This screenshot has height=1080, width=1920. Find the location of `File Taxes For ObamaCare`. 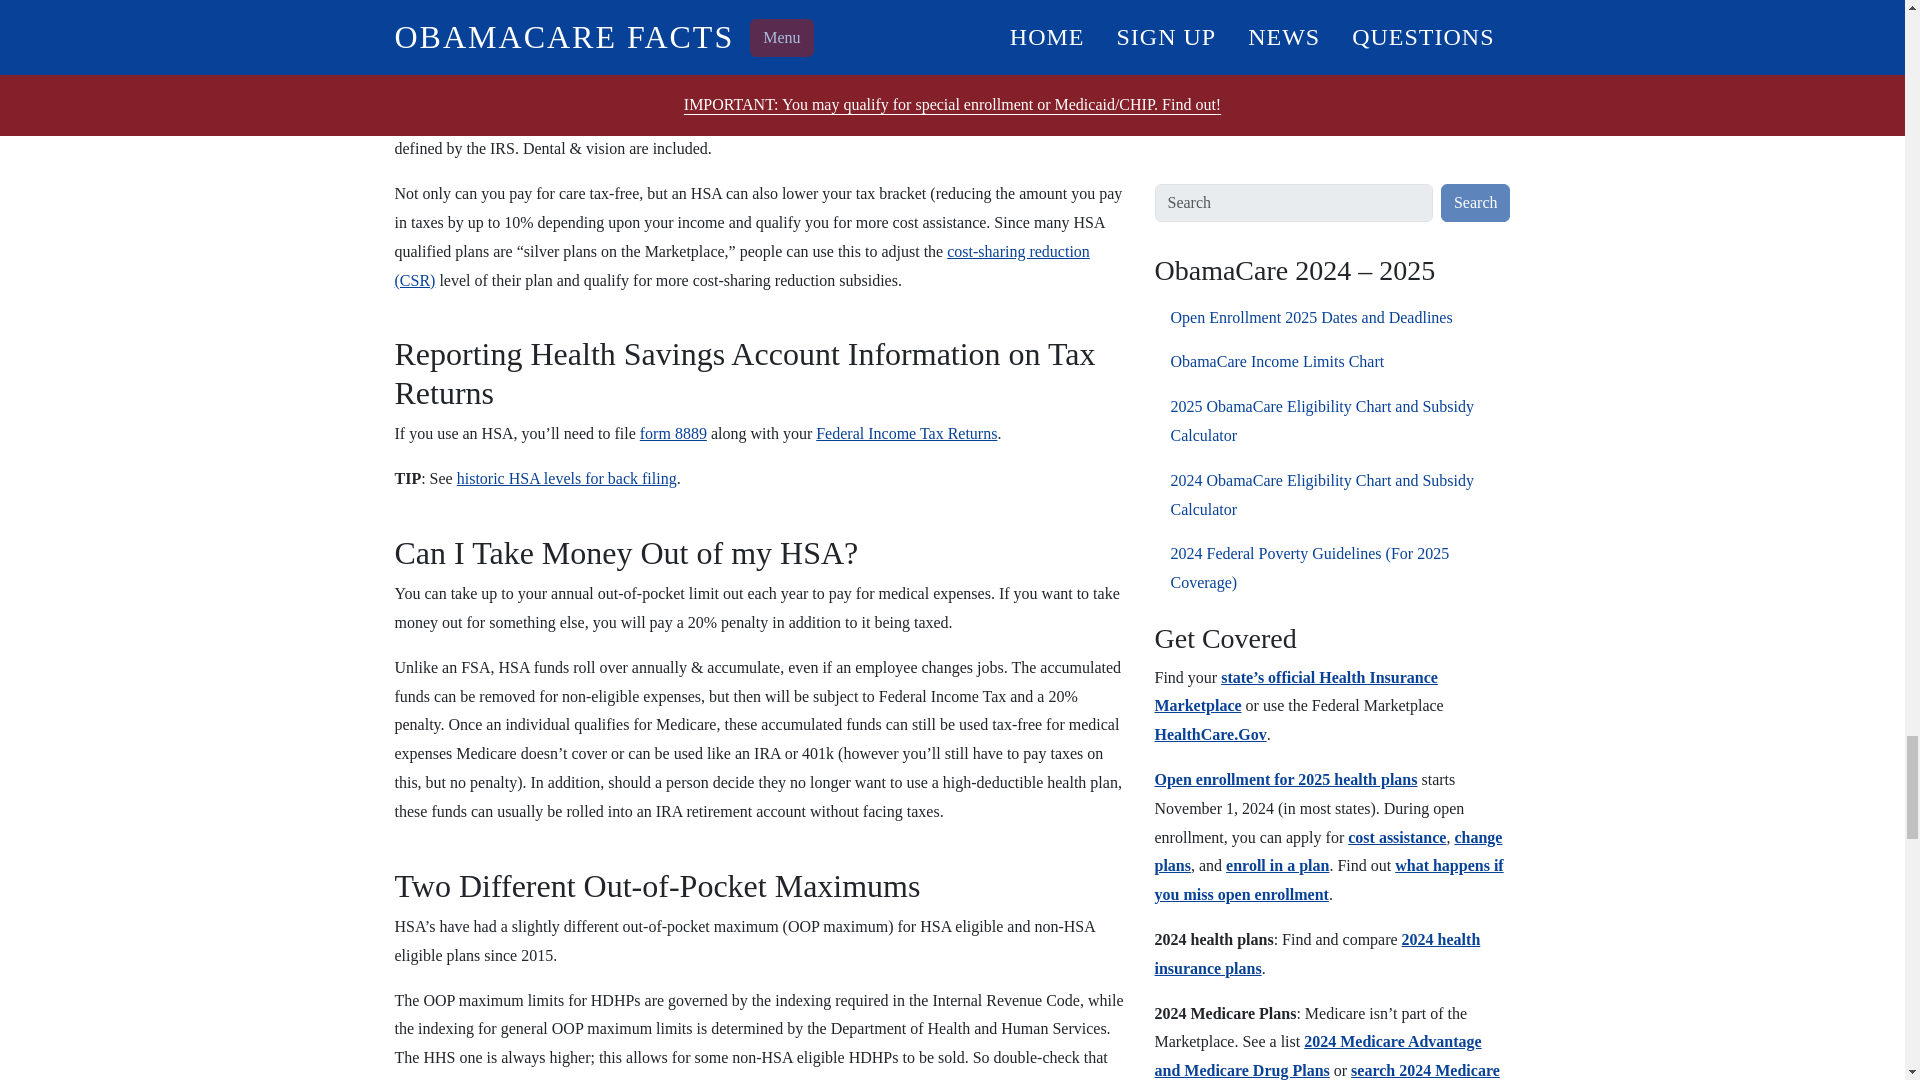

File Taxes For ObamaCare is located at coordinates (906, 433).